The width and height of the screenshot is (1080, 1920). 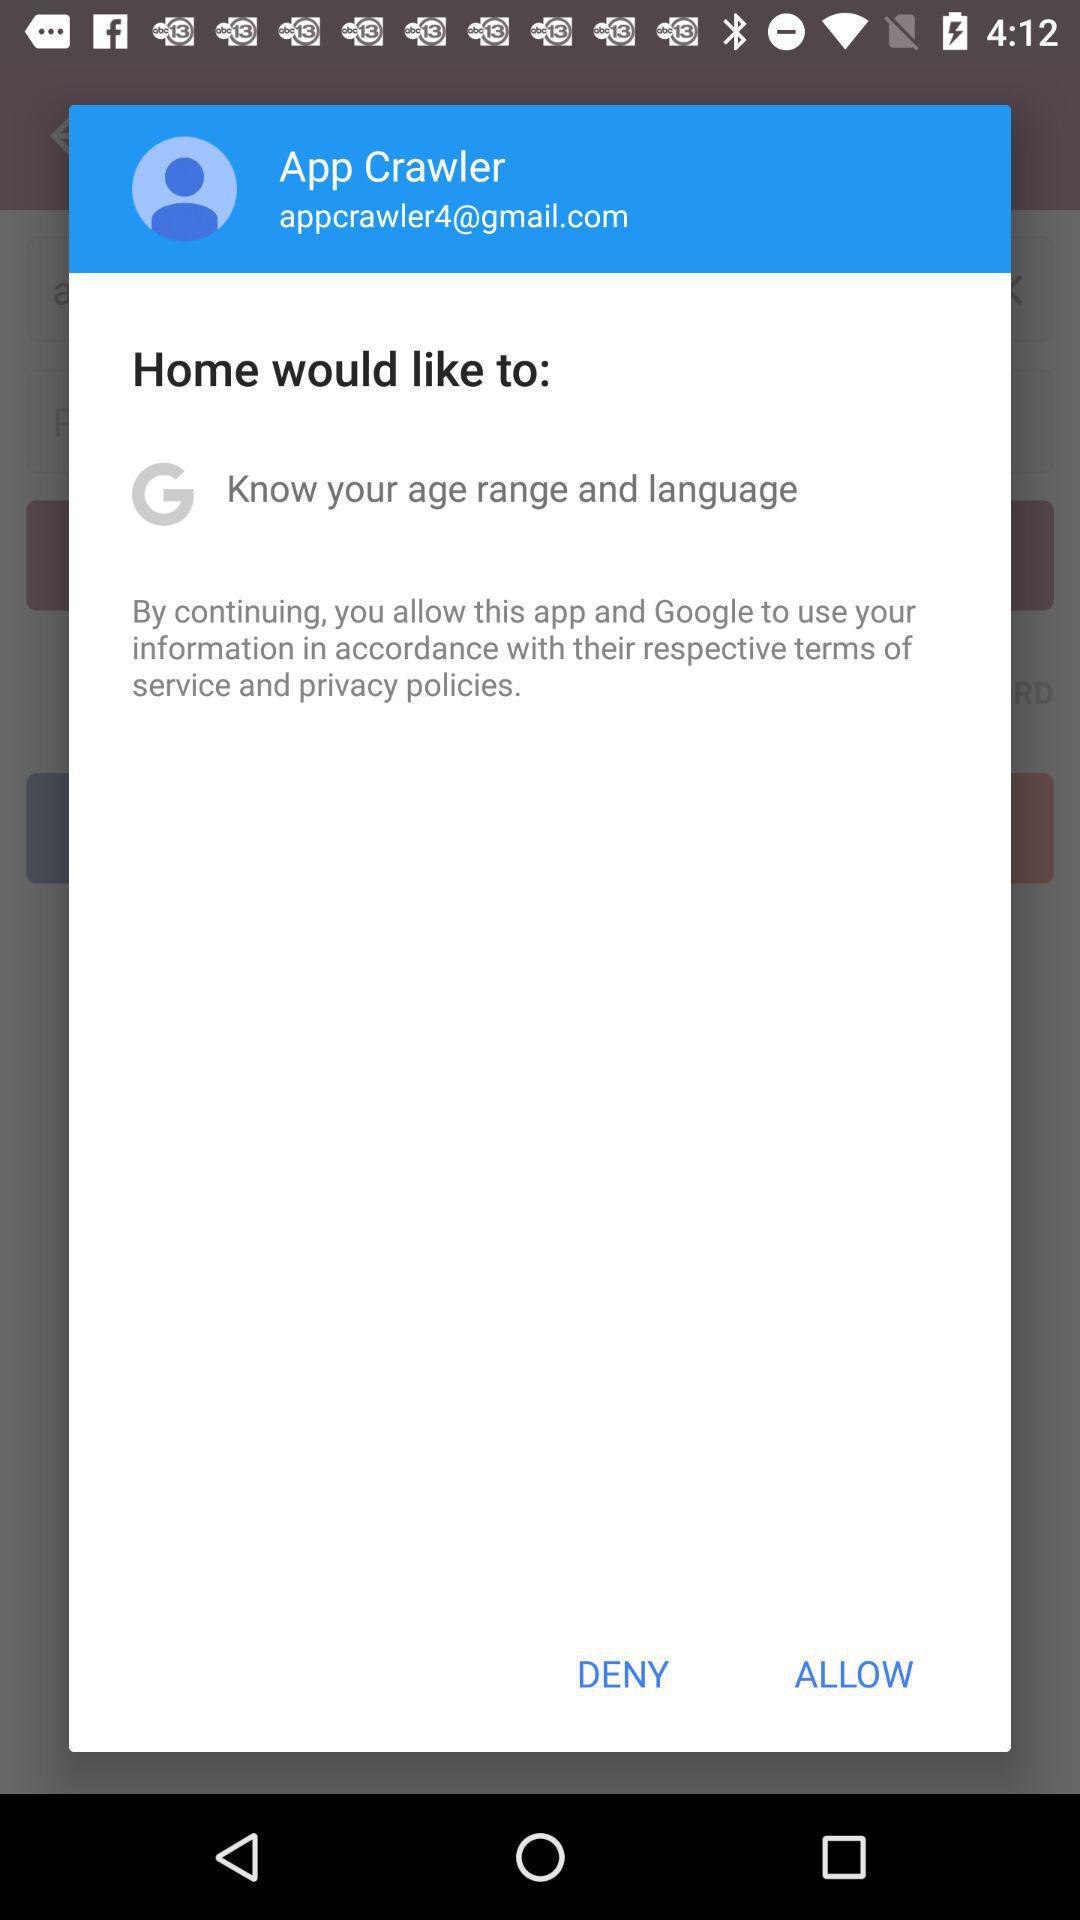 I want to click on swipe until know your age icon, so click(x=512, y=487).